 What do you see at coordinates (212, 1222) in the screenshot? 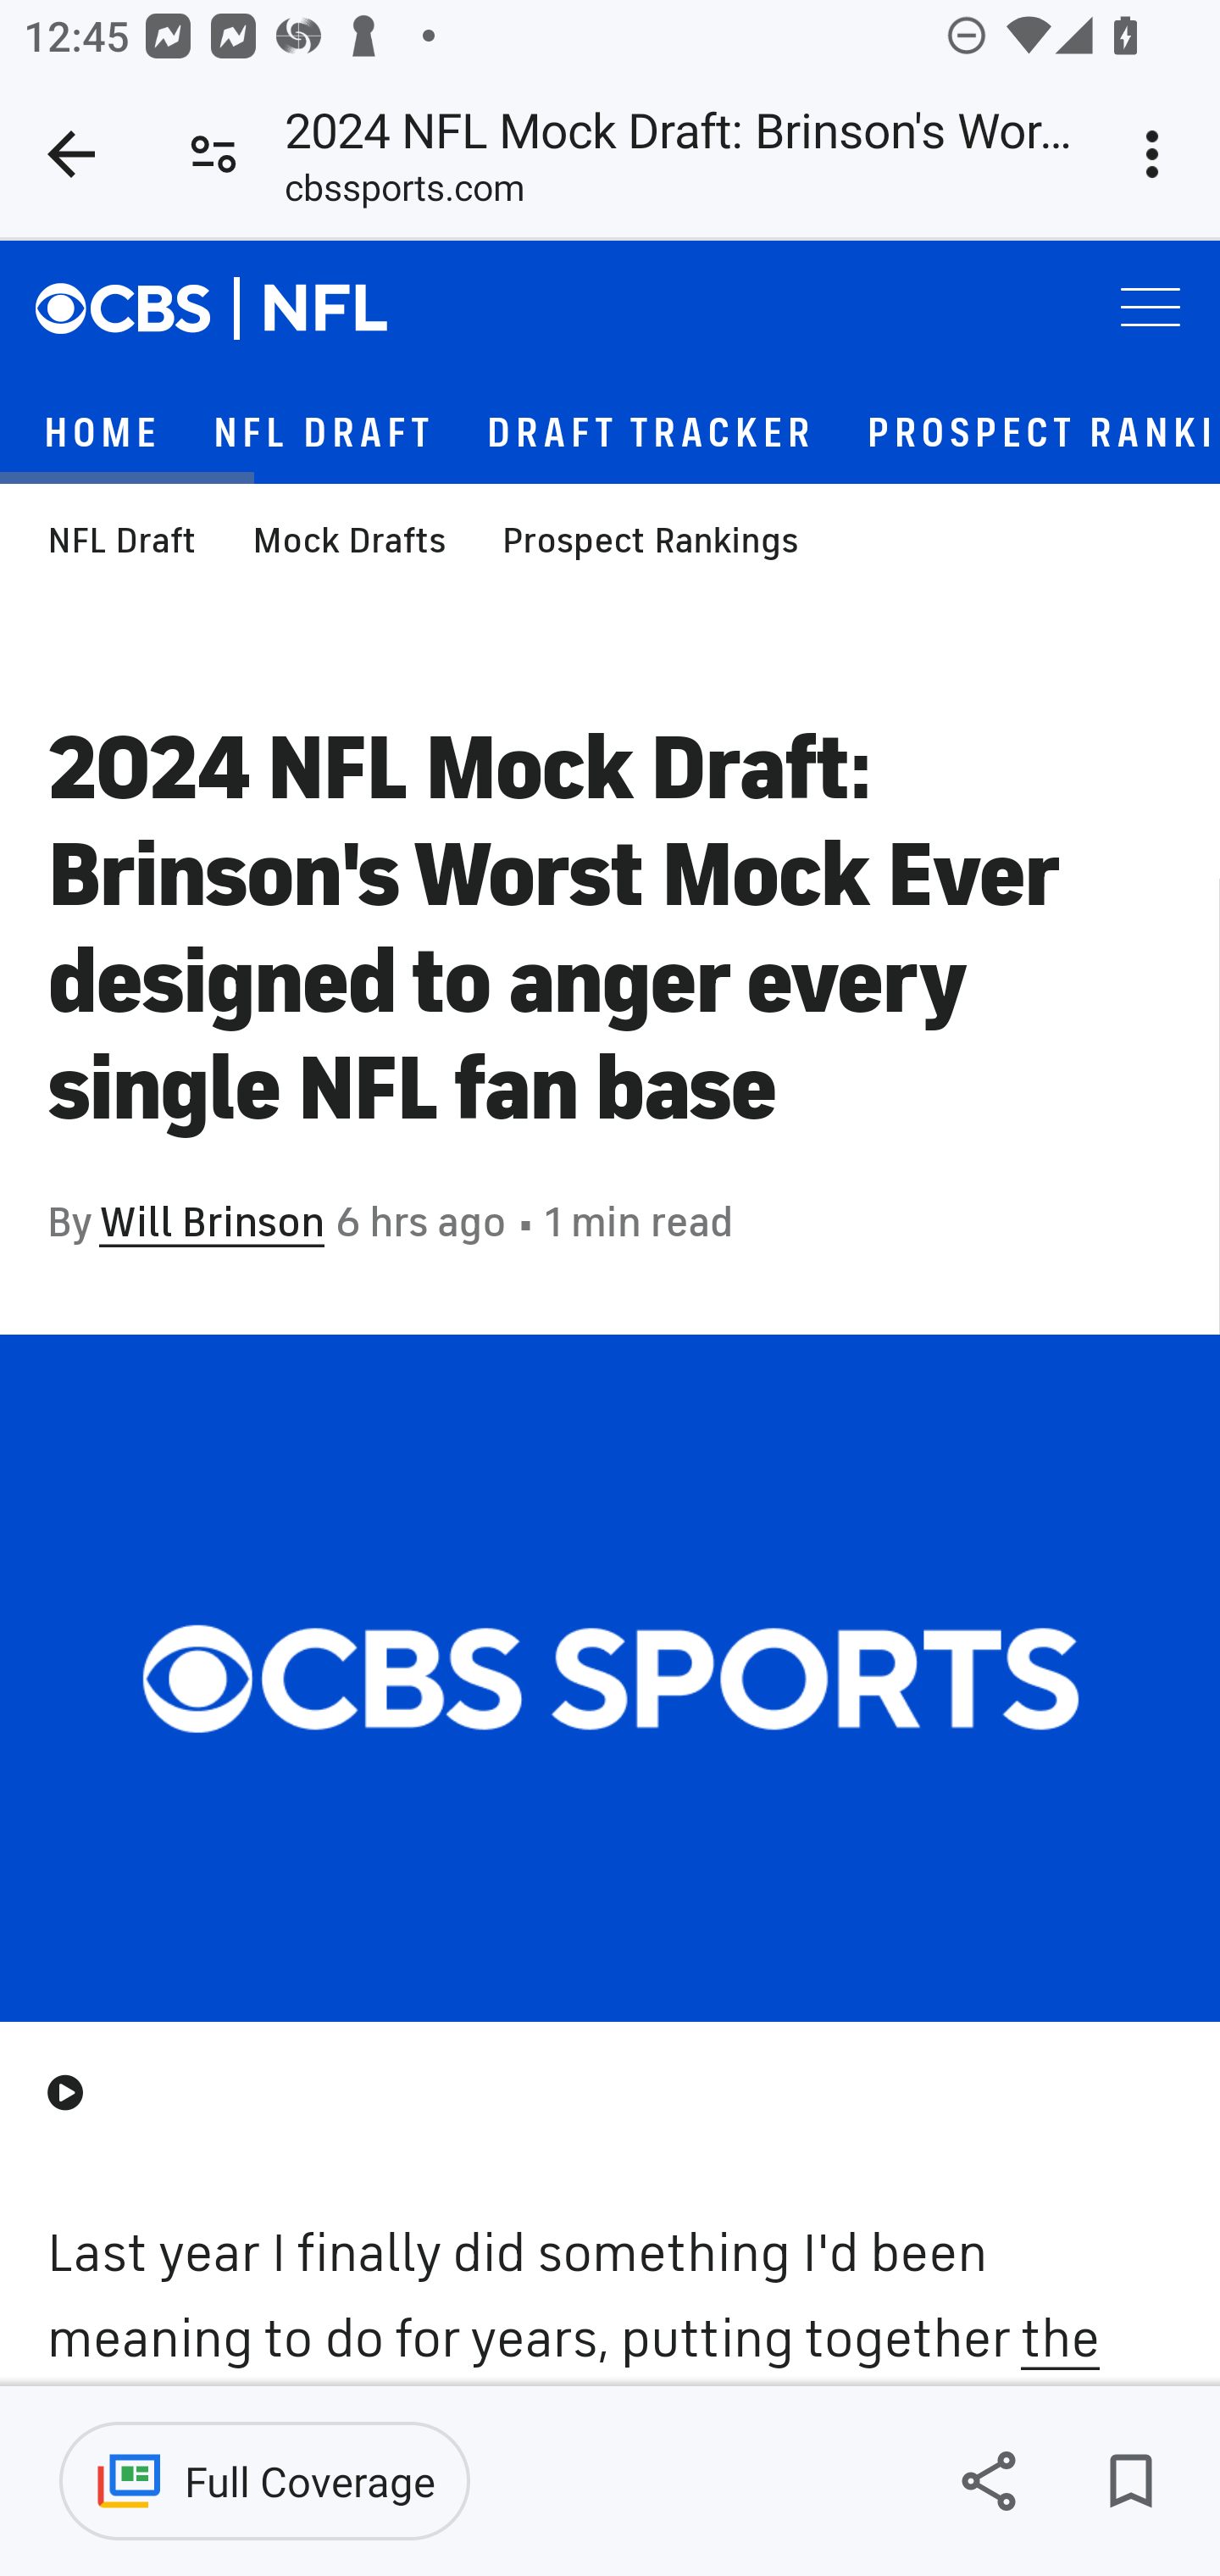
I see `Will Brinson` at bounding box center [212, 1222].